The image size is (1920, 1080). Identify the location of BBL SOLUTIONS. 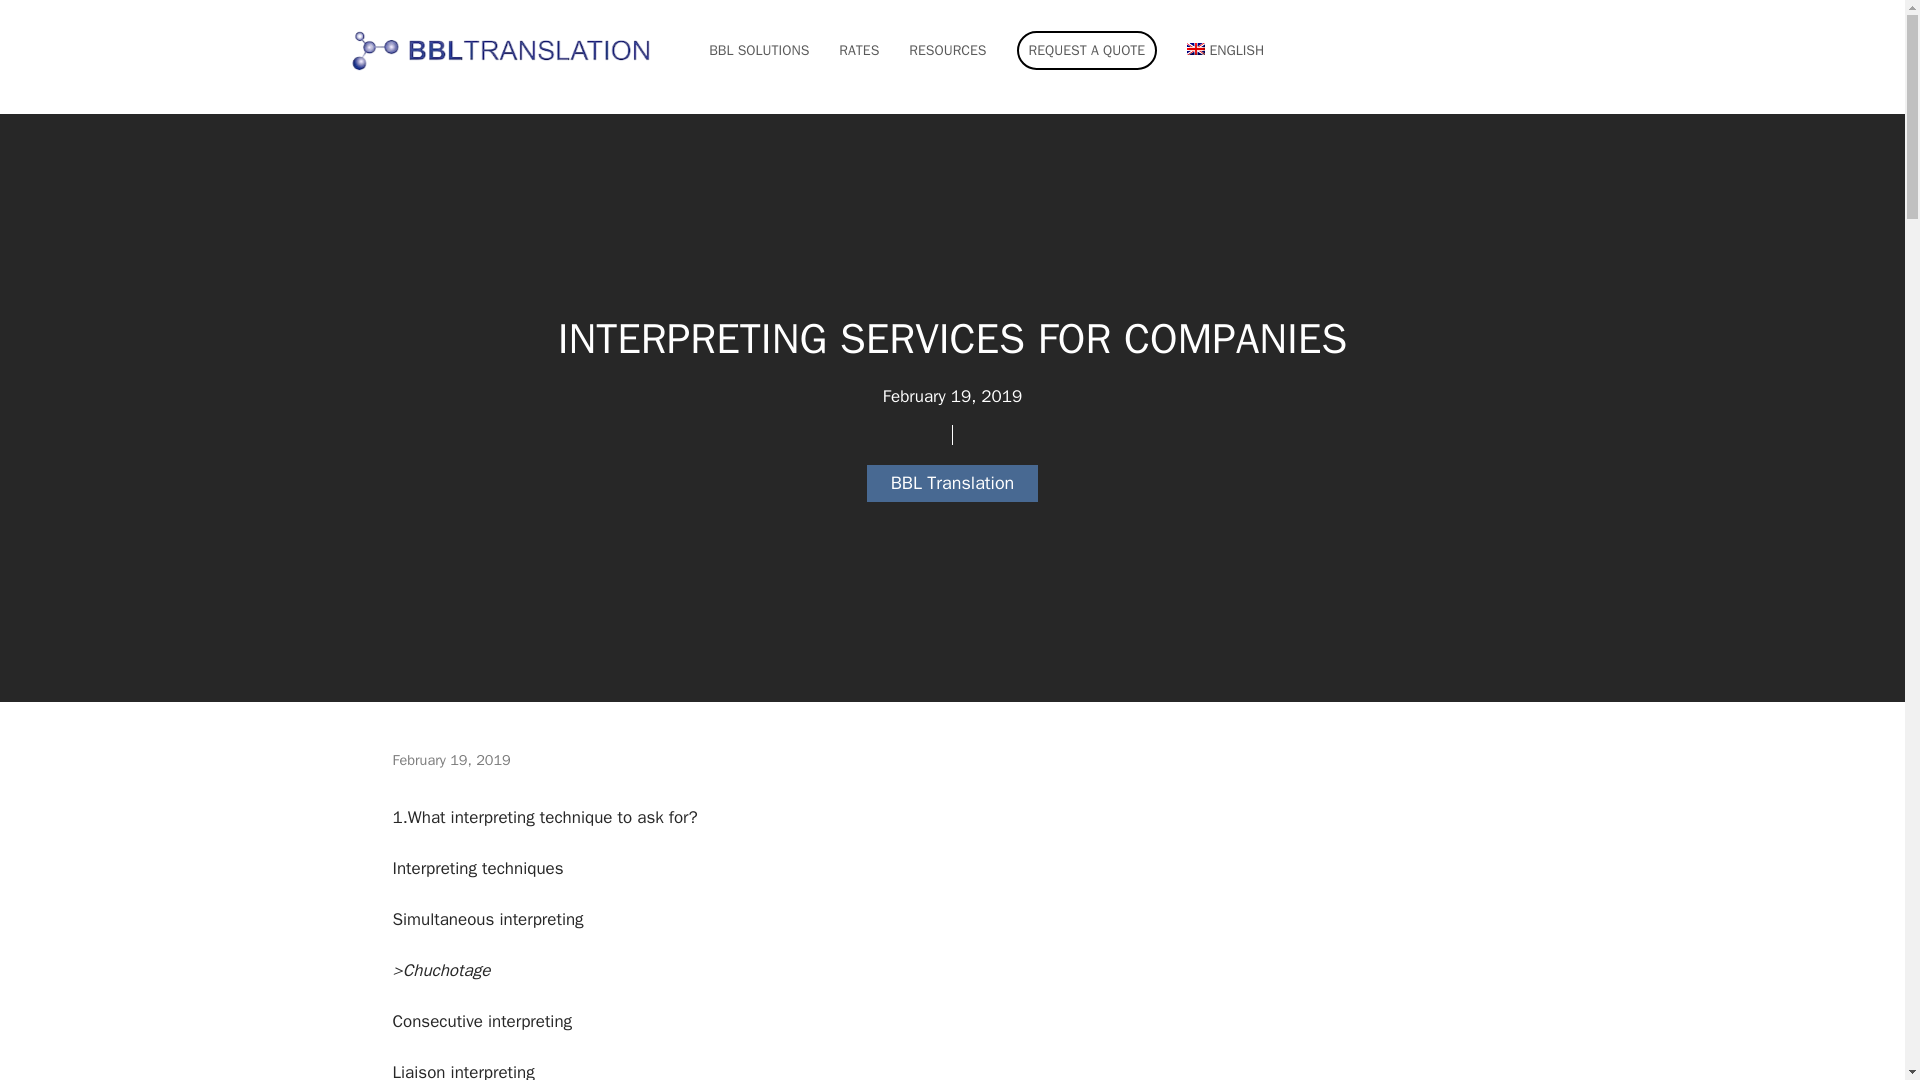
(758, 50).